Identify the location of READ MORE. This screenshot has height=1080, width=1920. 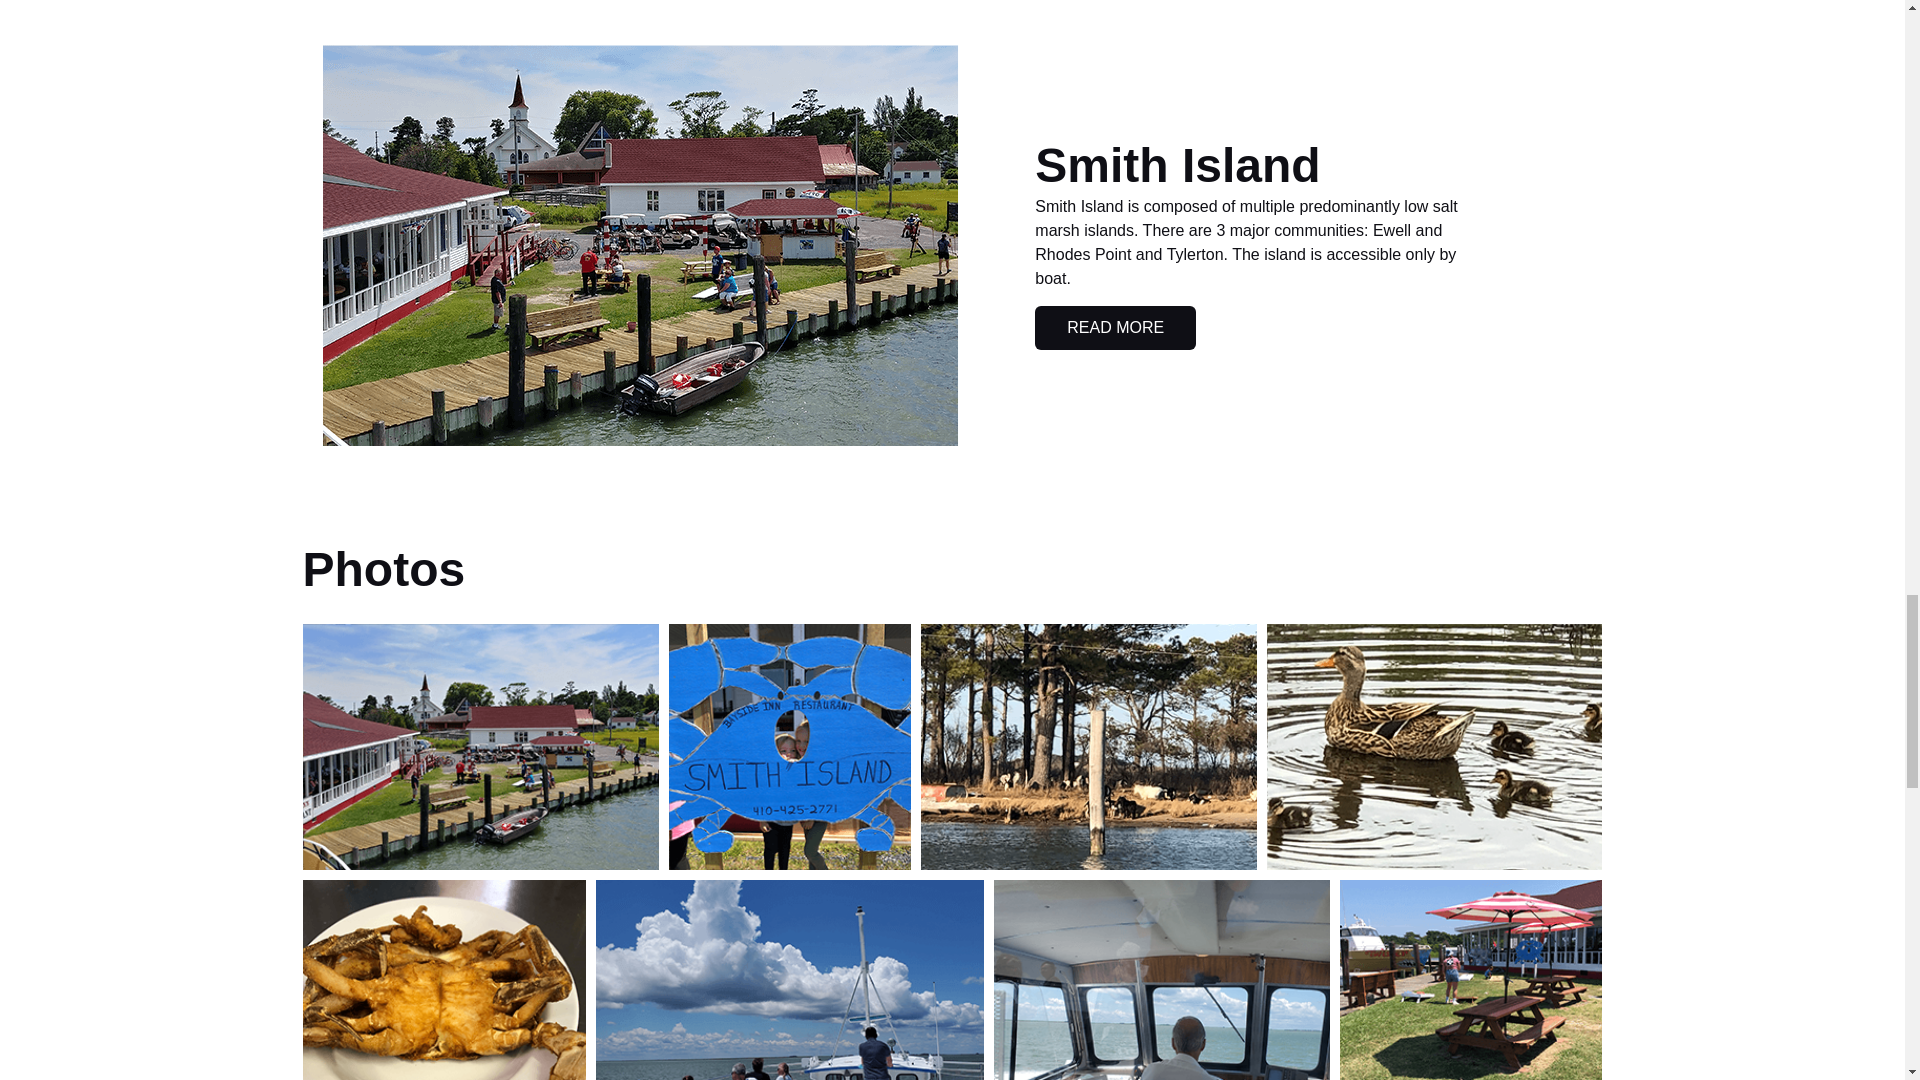
(1115, 327).